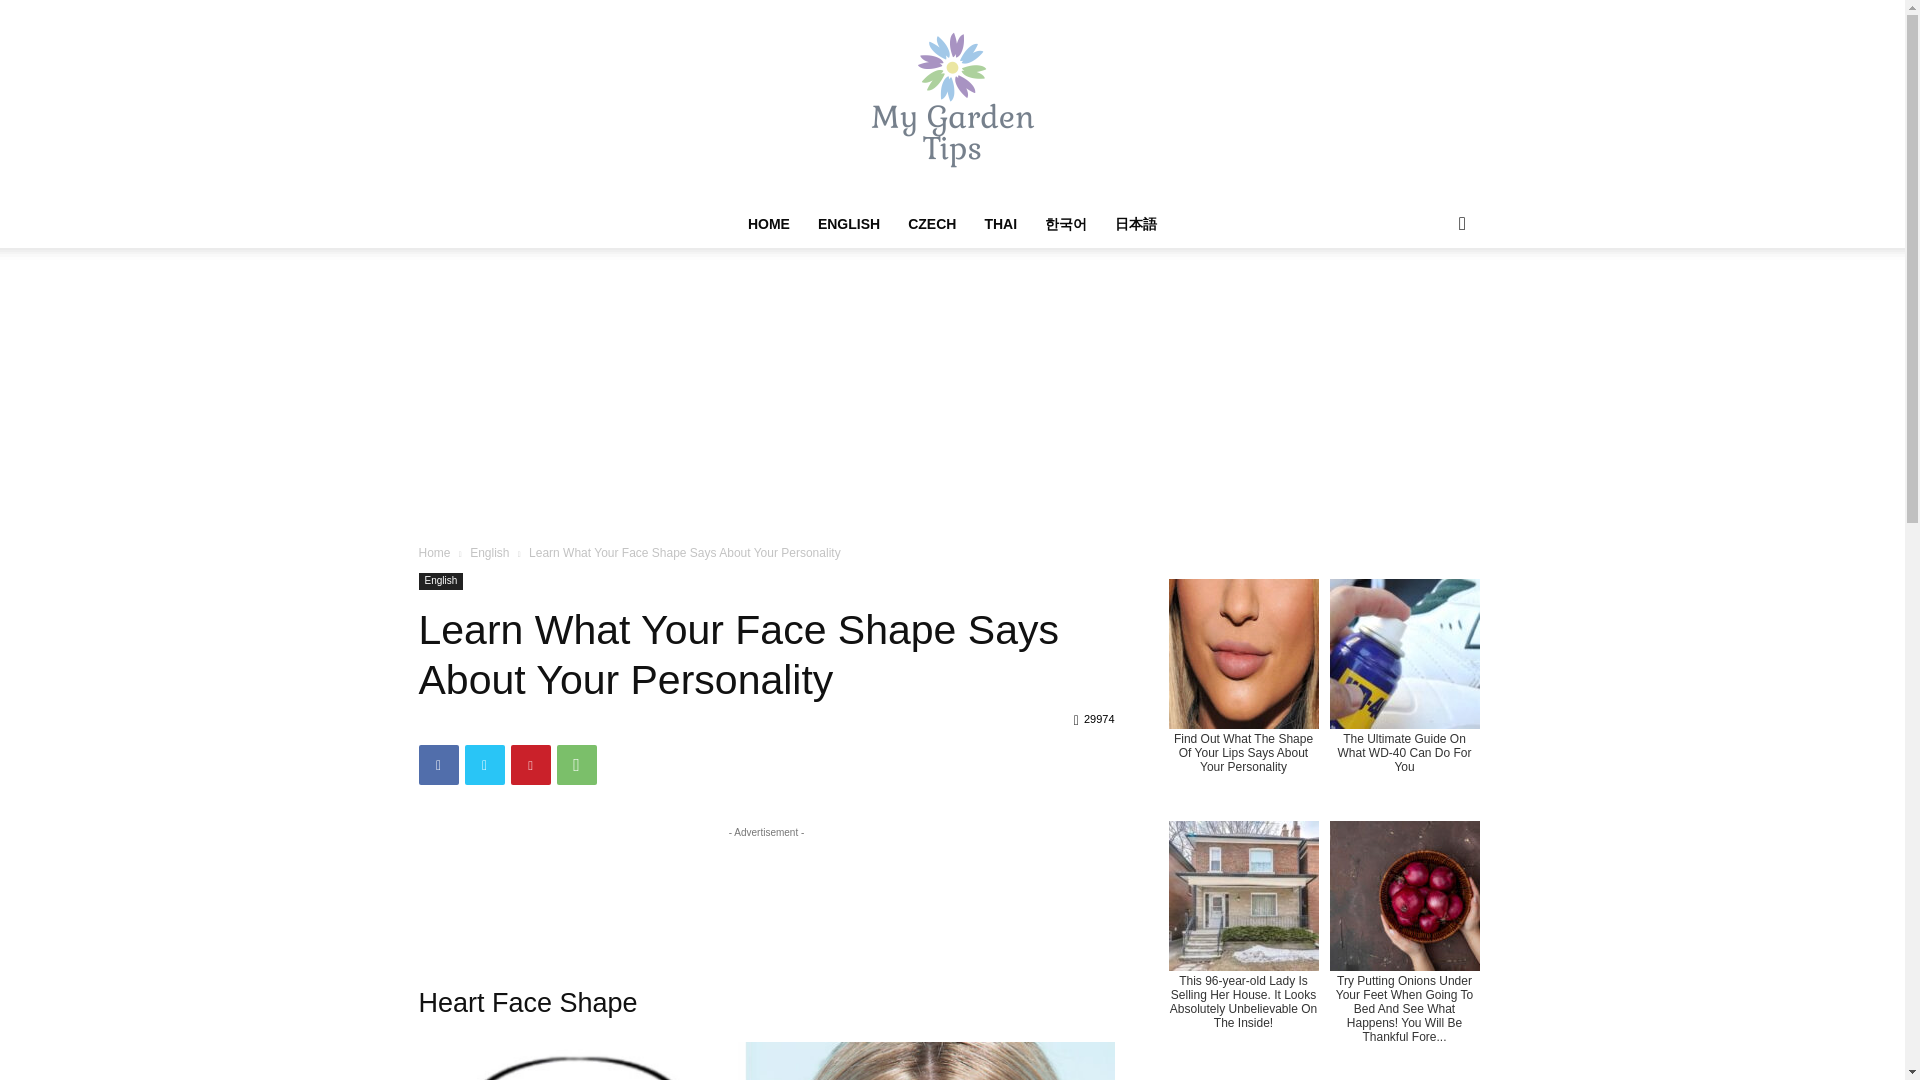 This screenshot has width=1920, height=1080. What do you see at coordinates (484, 765) in the screenshot?
I see `Twitter` at bounding box center [484, 765].